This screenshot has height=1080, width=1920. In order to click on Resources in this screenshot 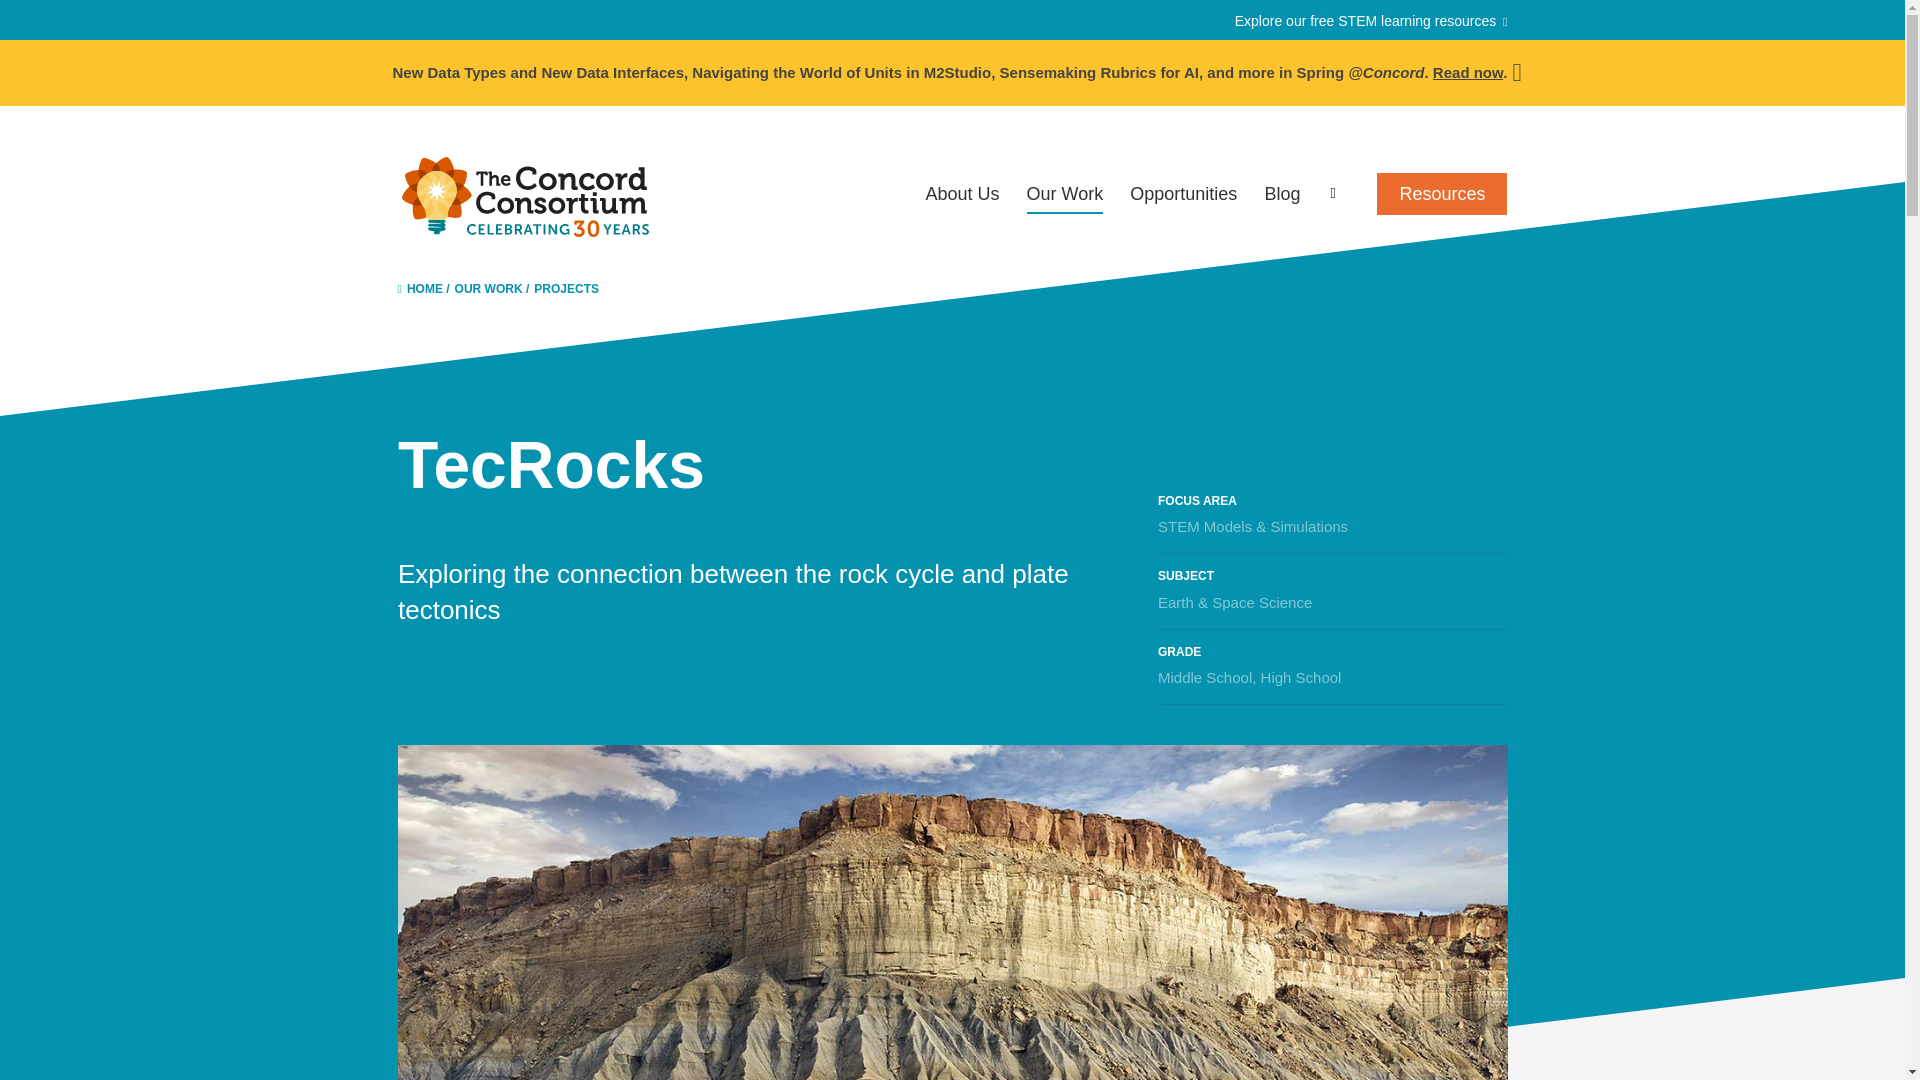, I will do `click(1442, 194)`.